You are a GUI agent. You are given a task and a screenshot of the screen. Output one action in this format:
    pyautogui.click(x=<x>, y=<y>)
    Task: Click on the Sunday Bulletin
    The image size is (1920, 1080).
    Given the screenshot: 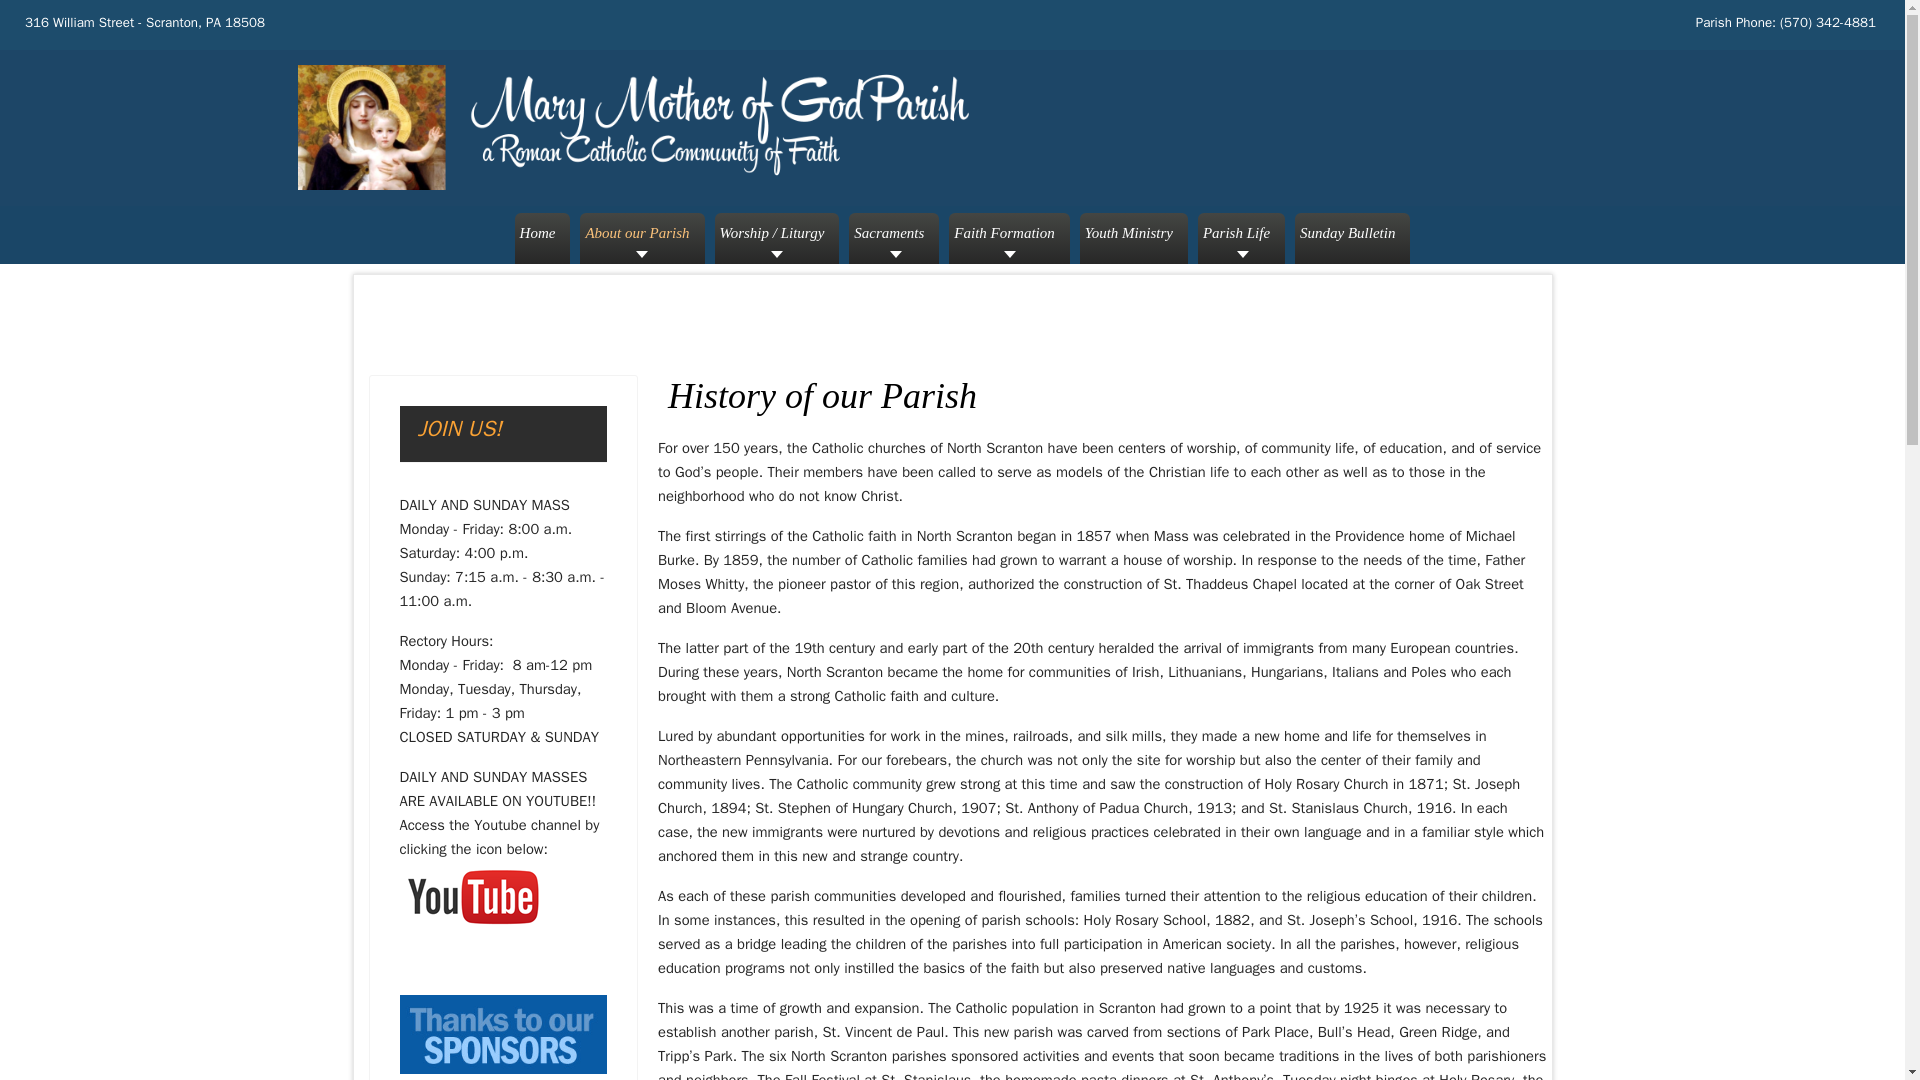 What is the action you would take?
    pyautogui.click(x=1352, y=238)
    